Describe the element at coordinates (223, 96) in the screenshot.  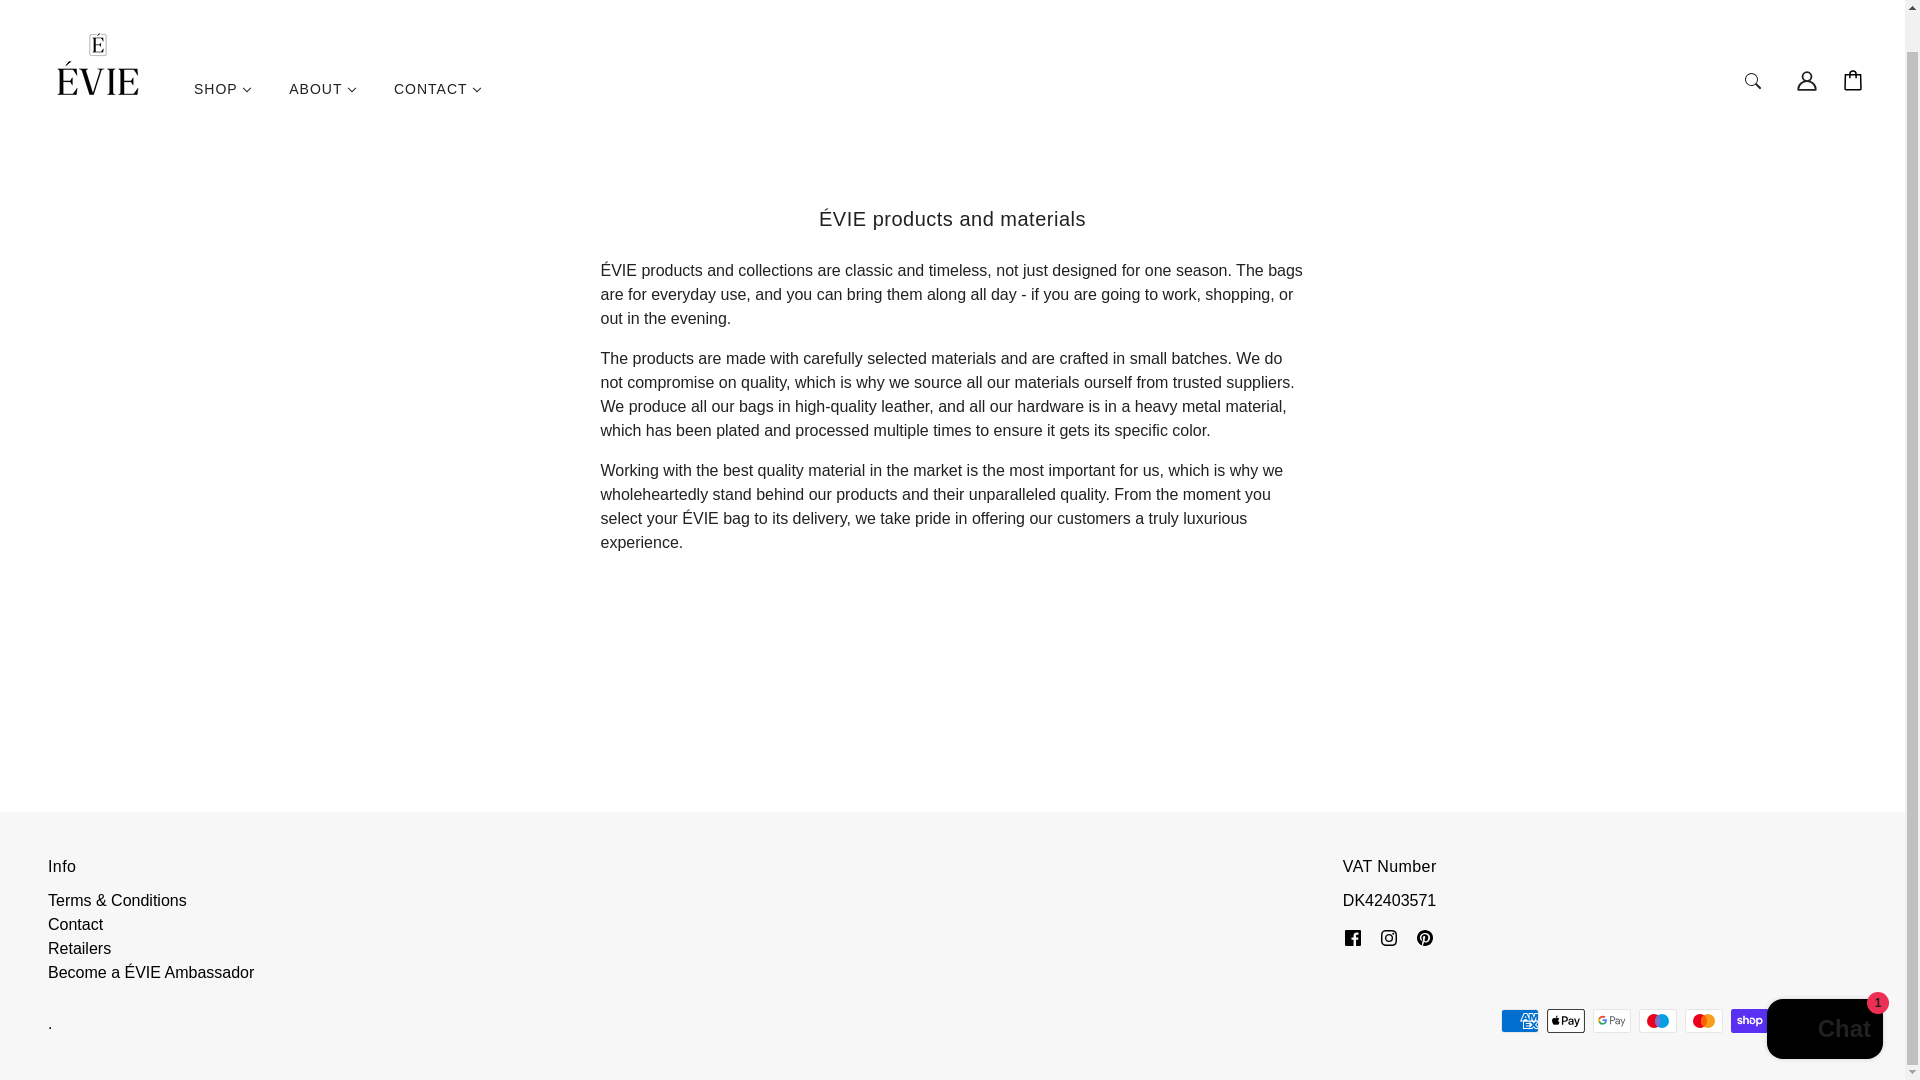
I see `SHOP` at that location.